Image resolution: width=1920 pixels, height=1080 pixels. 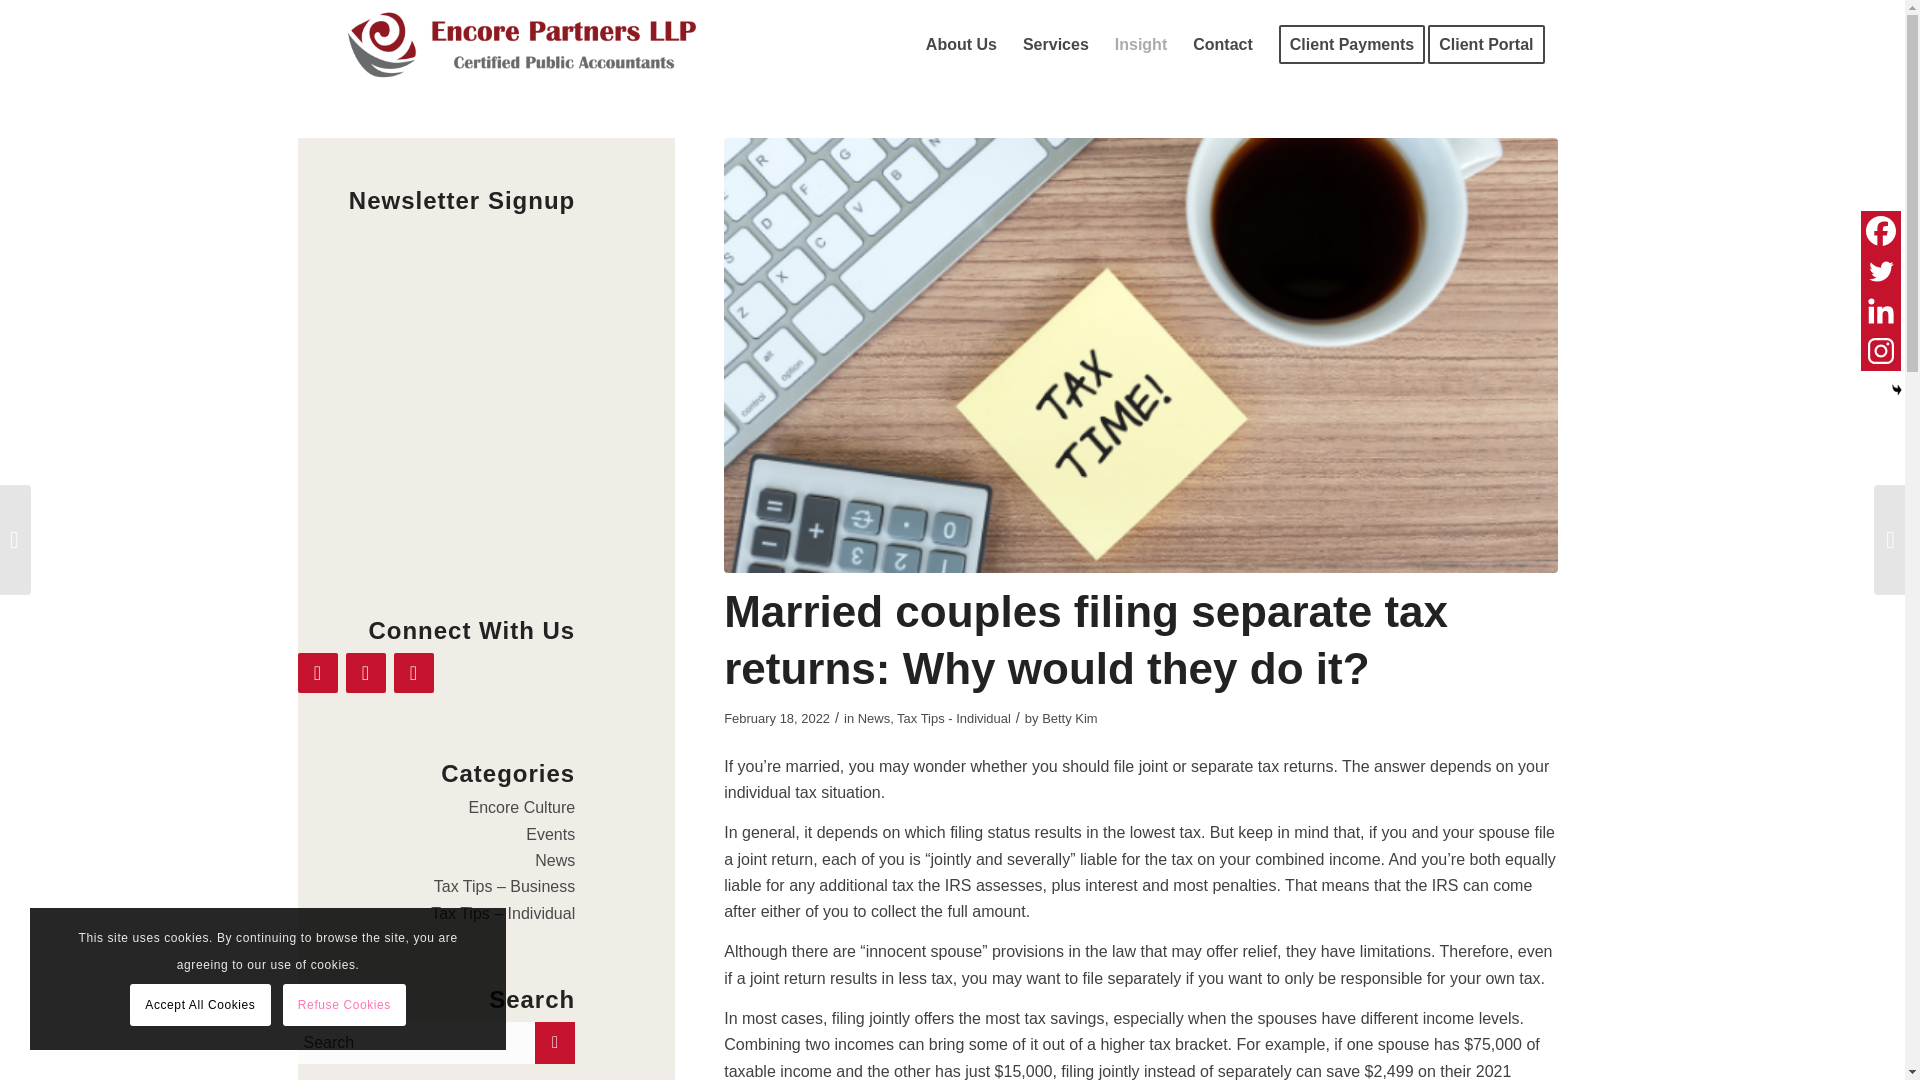 What do you see at coordinates (1141, 44) in the screenshot?
I see `Insight` at bounding box center [1141, 44].